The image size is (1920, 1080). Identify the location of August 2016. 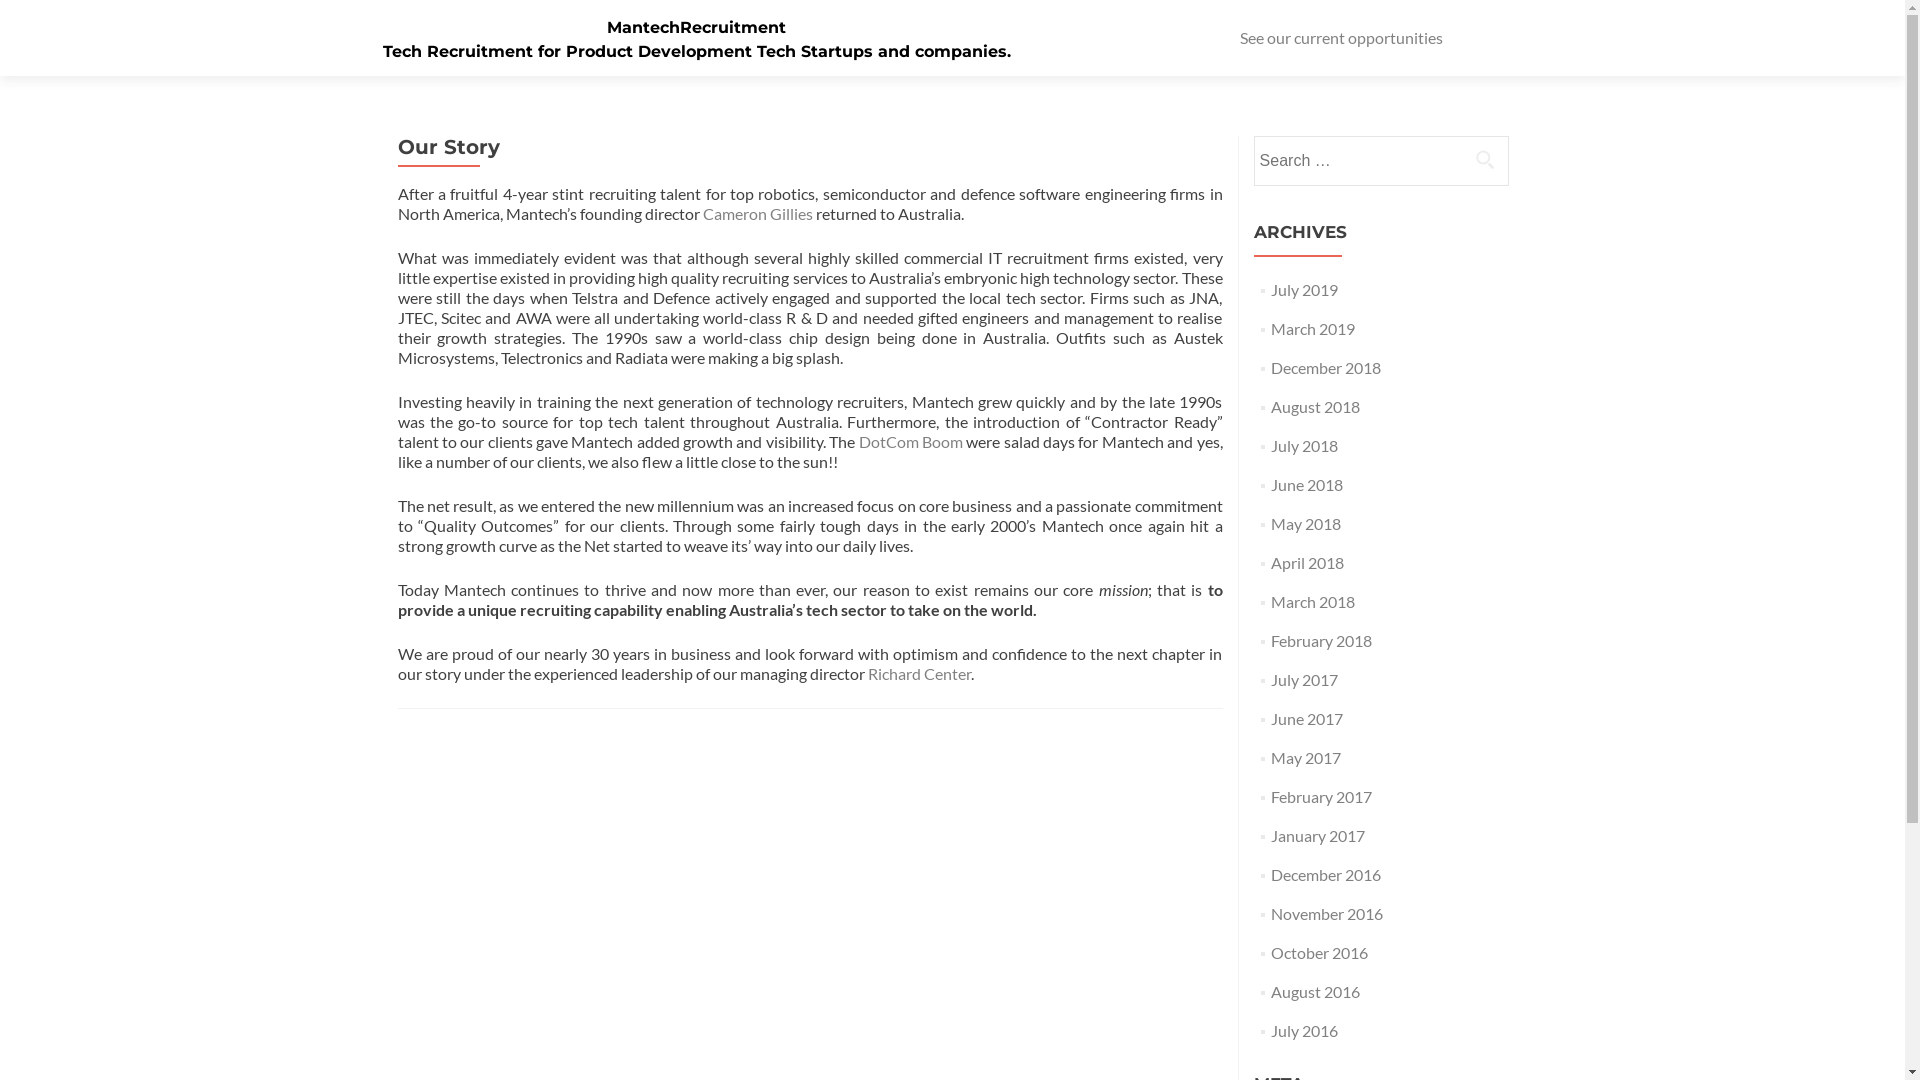
(1316, 992).